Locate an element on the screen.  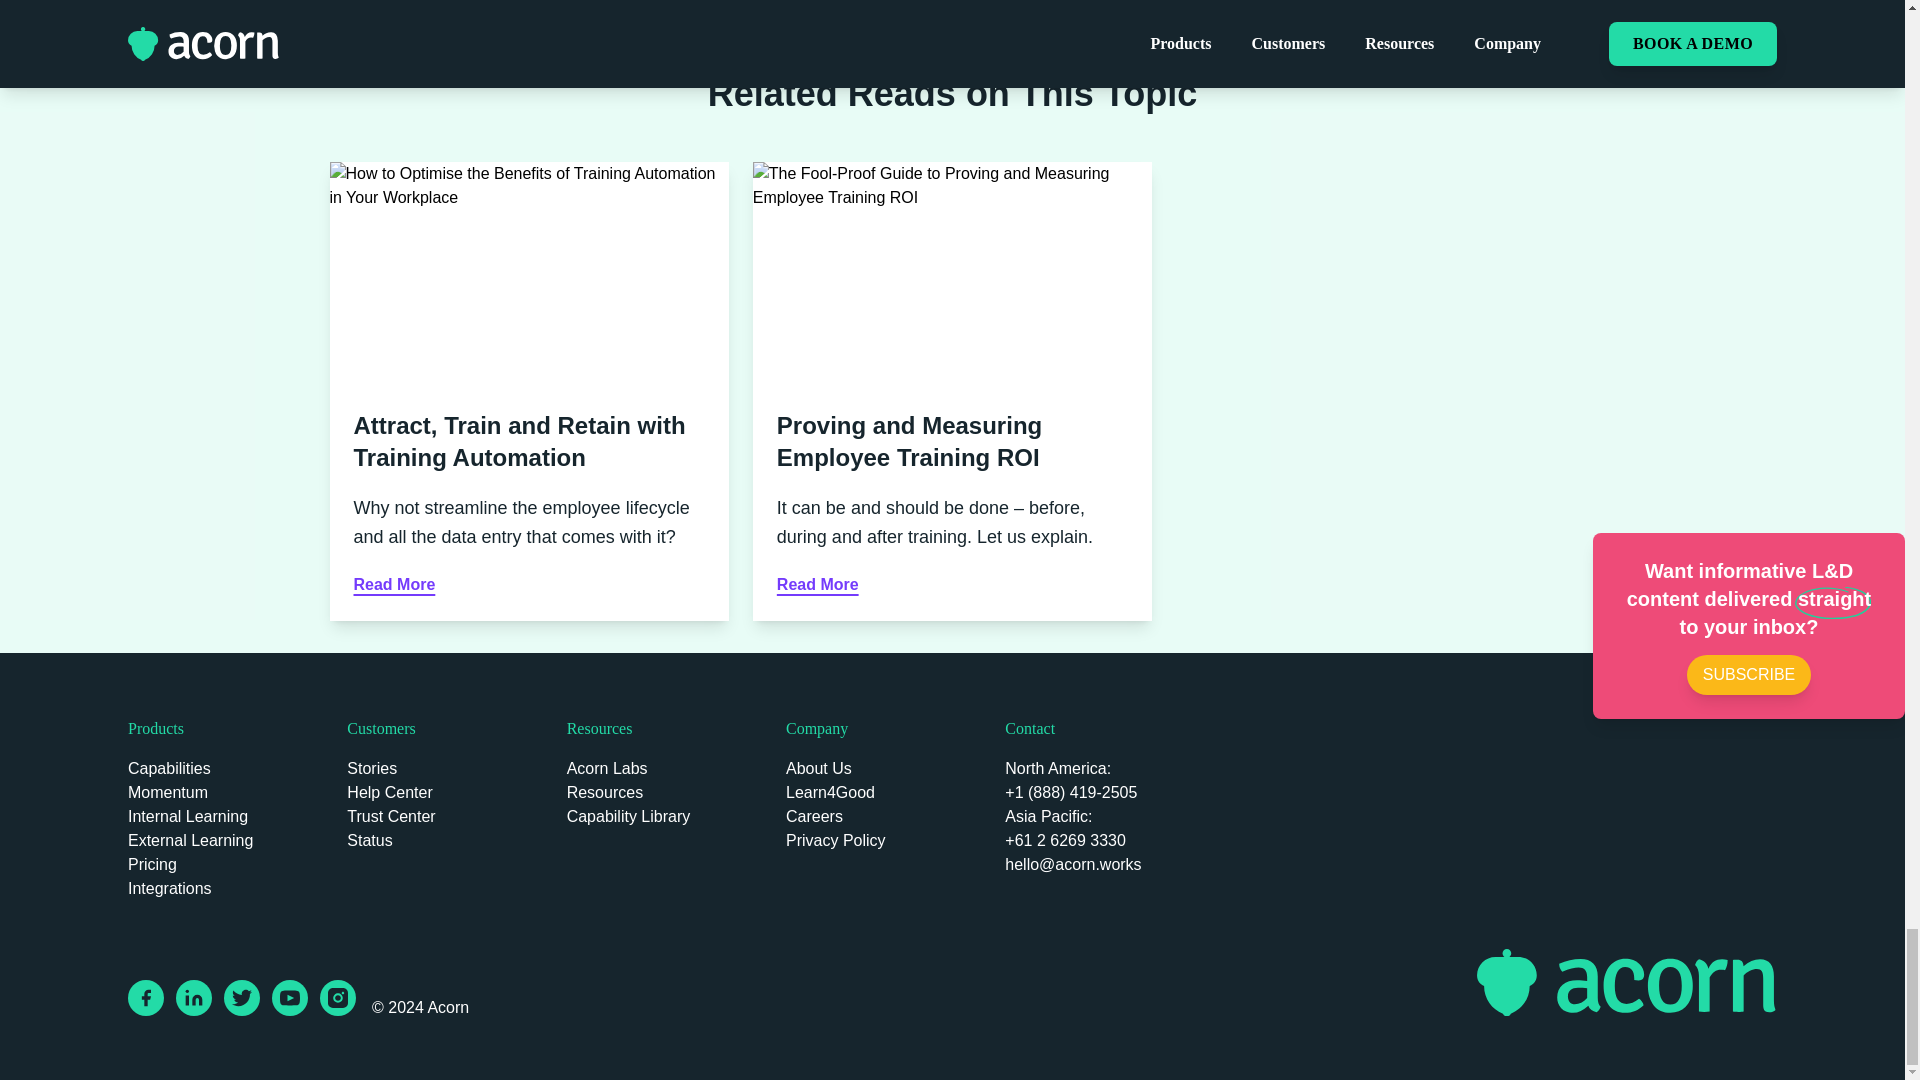
facebook is located at coordinates (146, 998).